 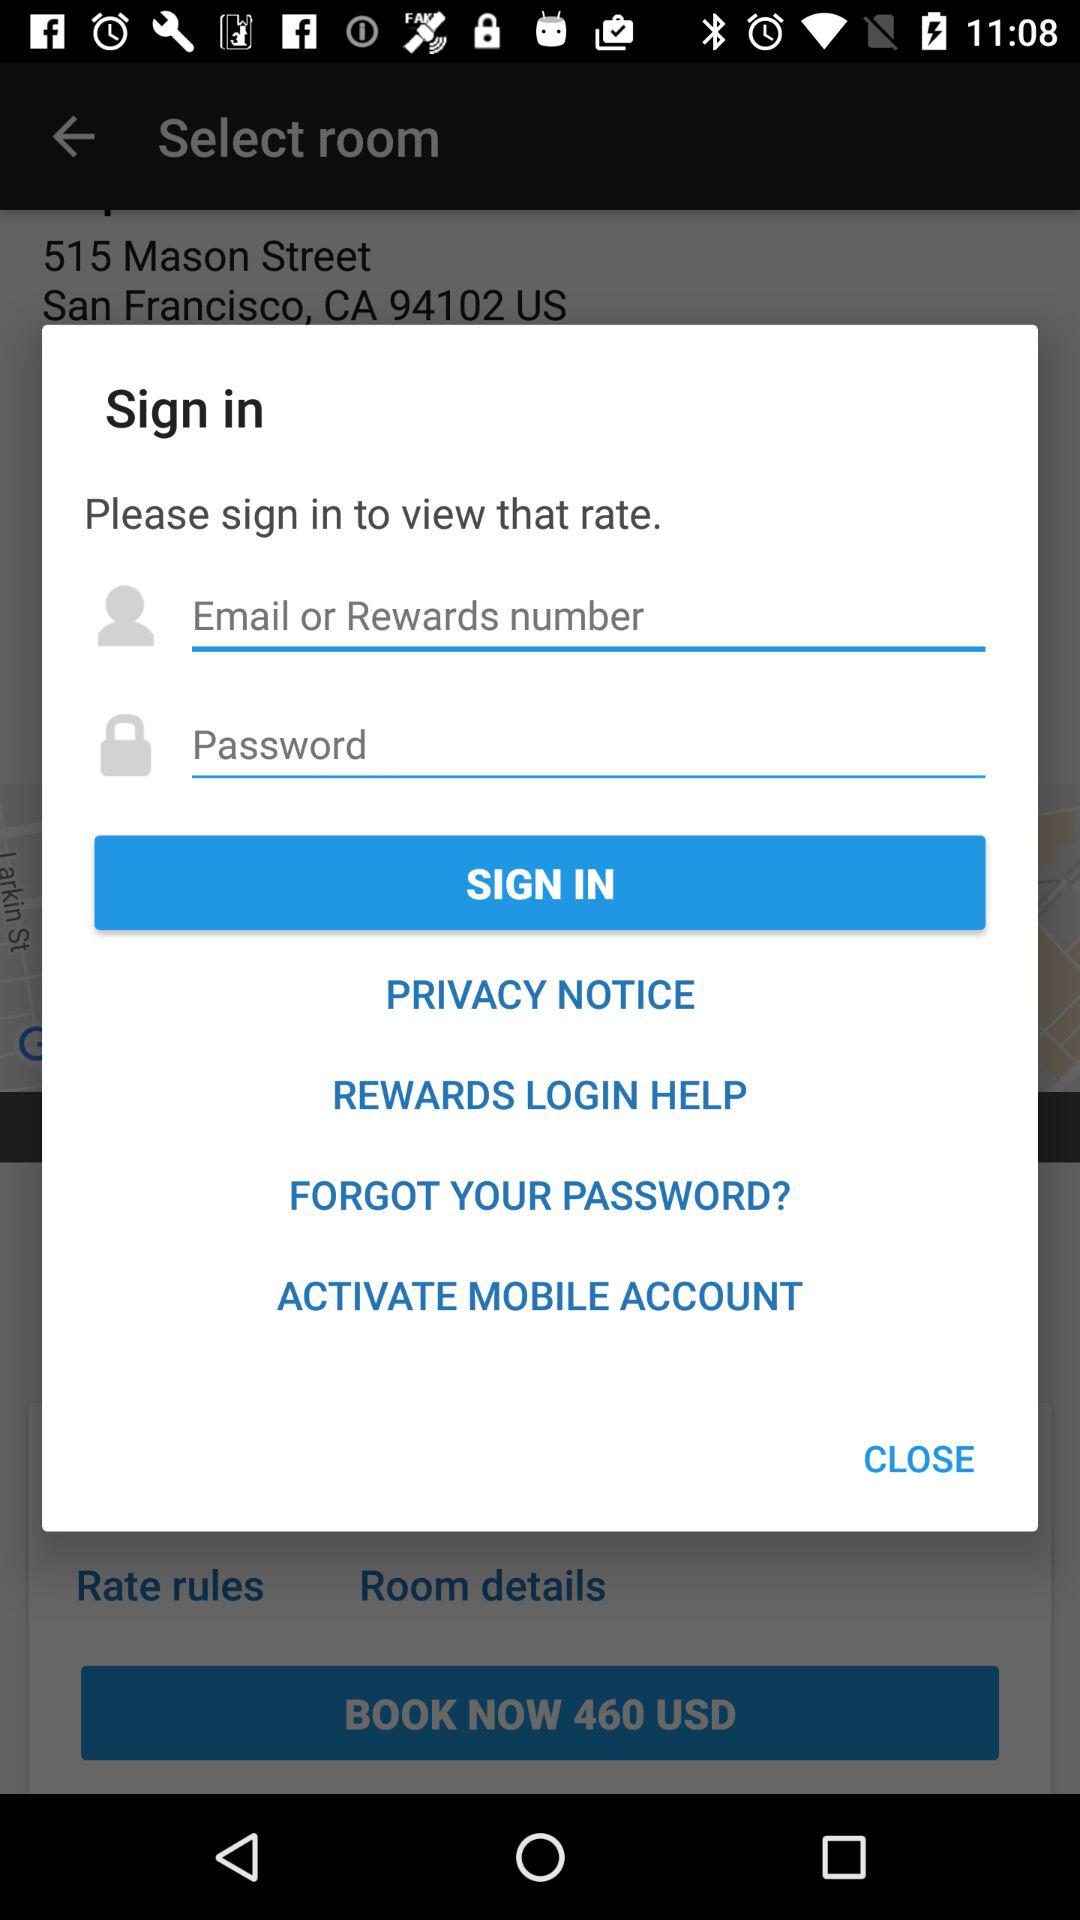 What do you see at coordinates (540, 993) in the screenshot?
I see `flip until the privacy notice icon` at bounding box center [540, 993].